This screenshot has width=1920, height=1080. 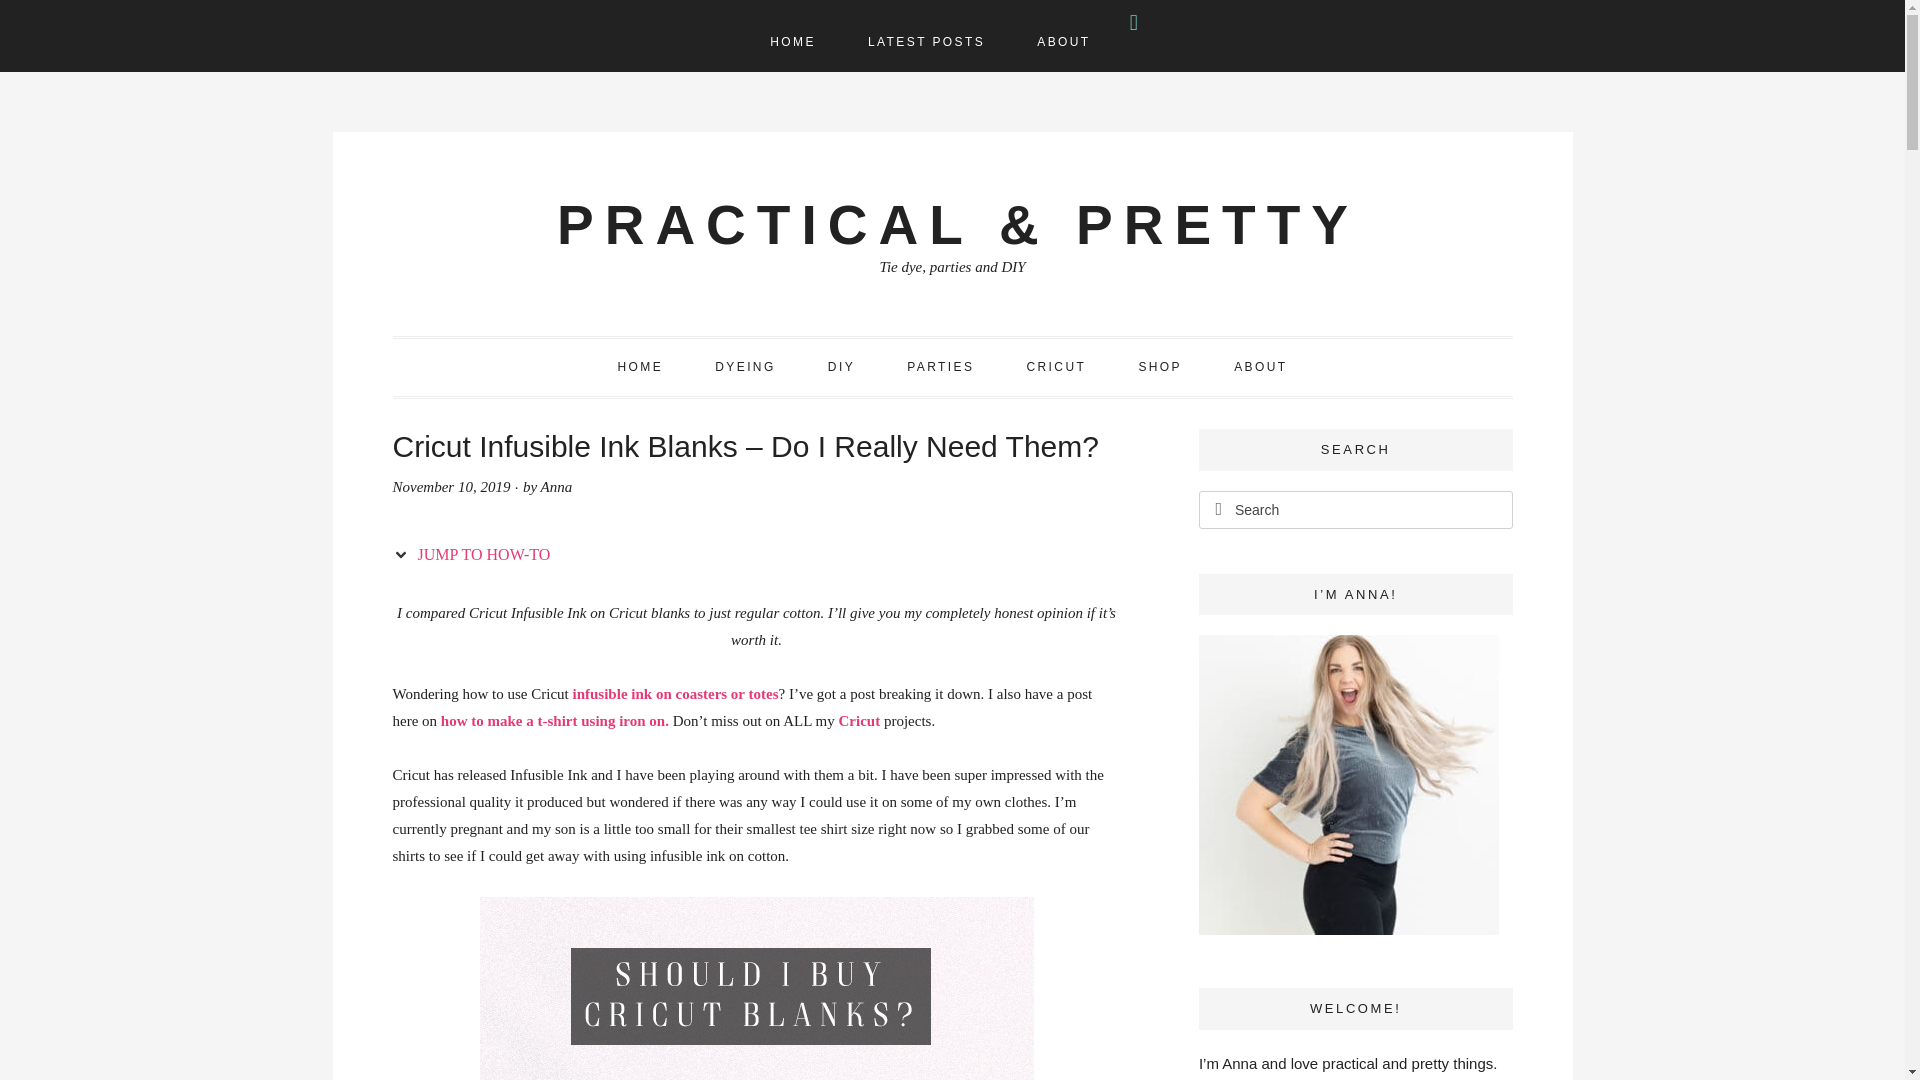 I want to click on Anna, so click(x=556, y=486).